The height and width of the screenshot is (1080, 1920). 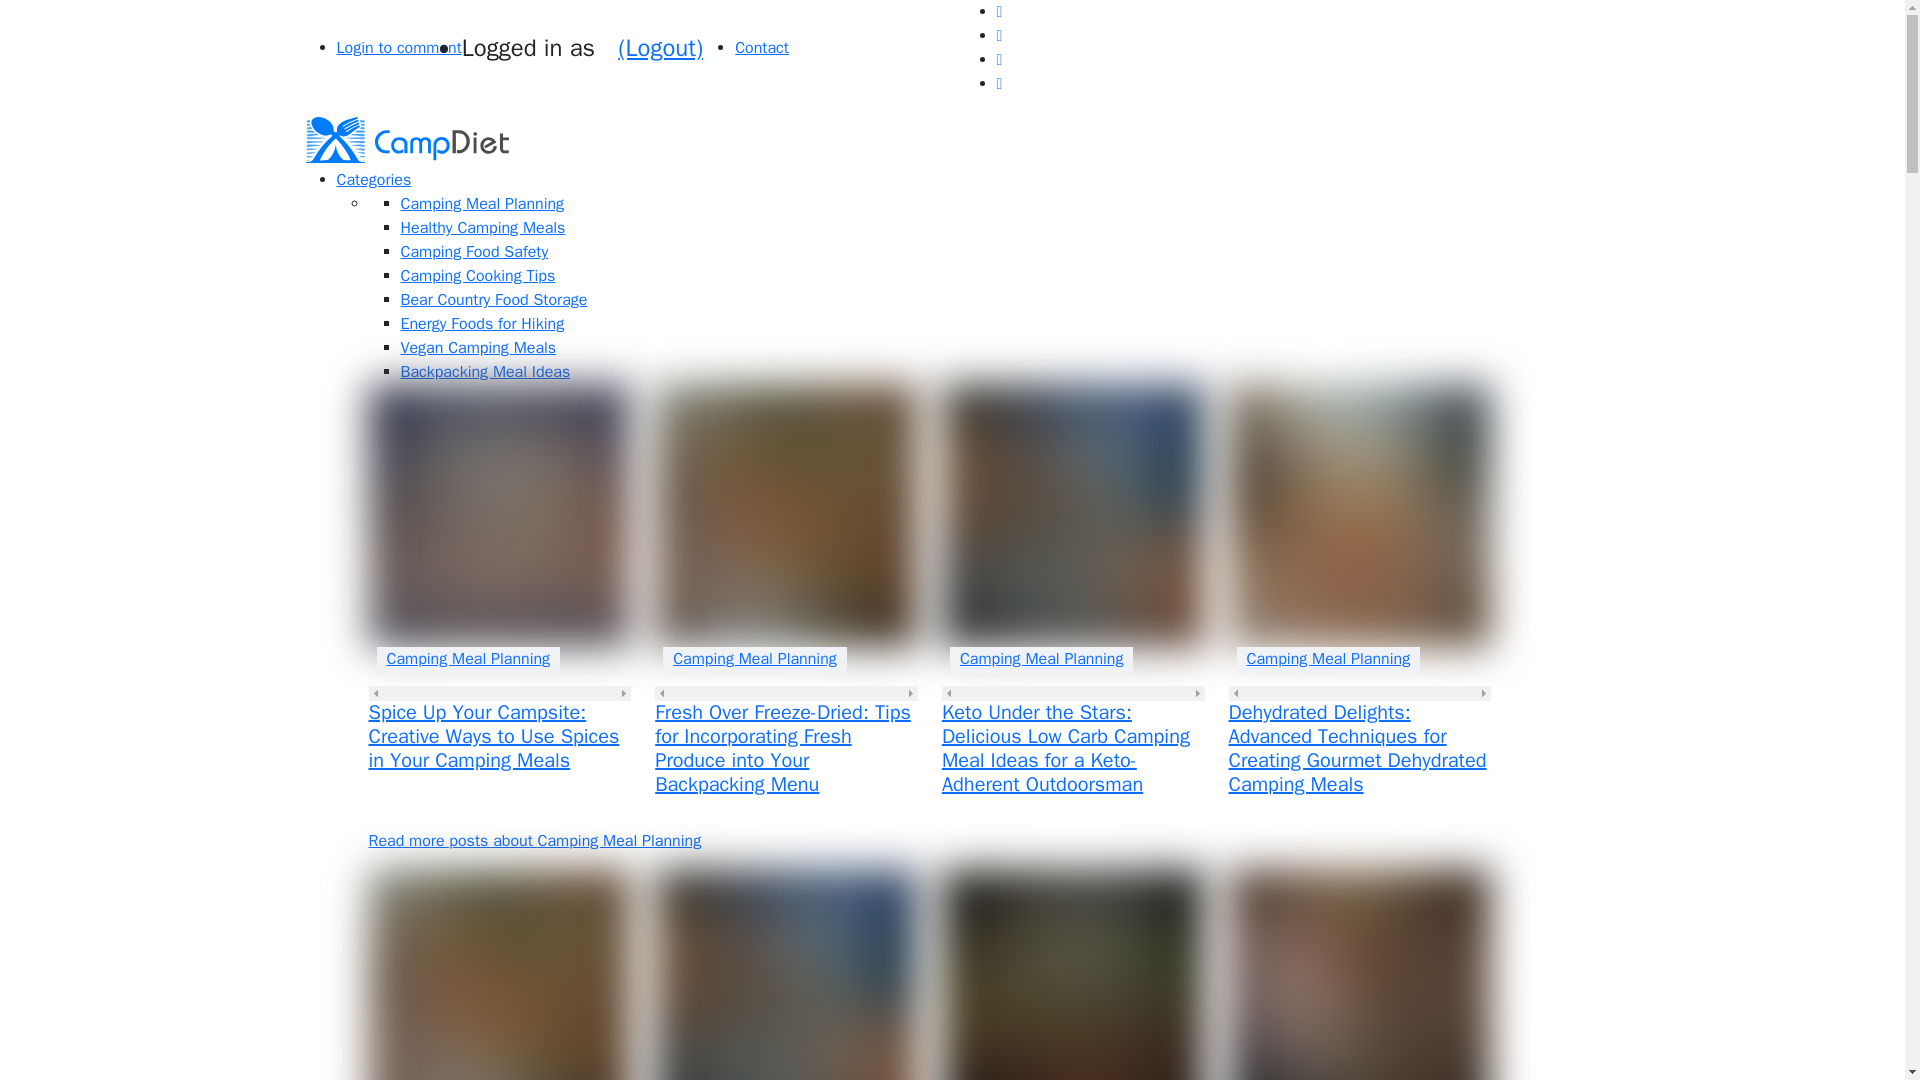 What do you see at coordinates (468, 658) in the screenshot?
I see `Camping Meal Planning` at bounding box center [468, 658].